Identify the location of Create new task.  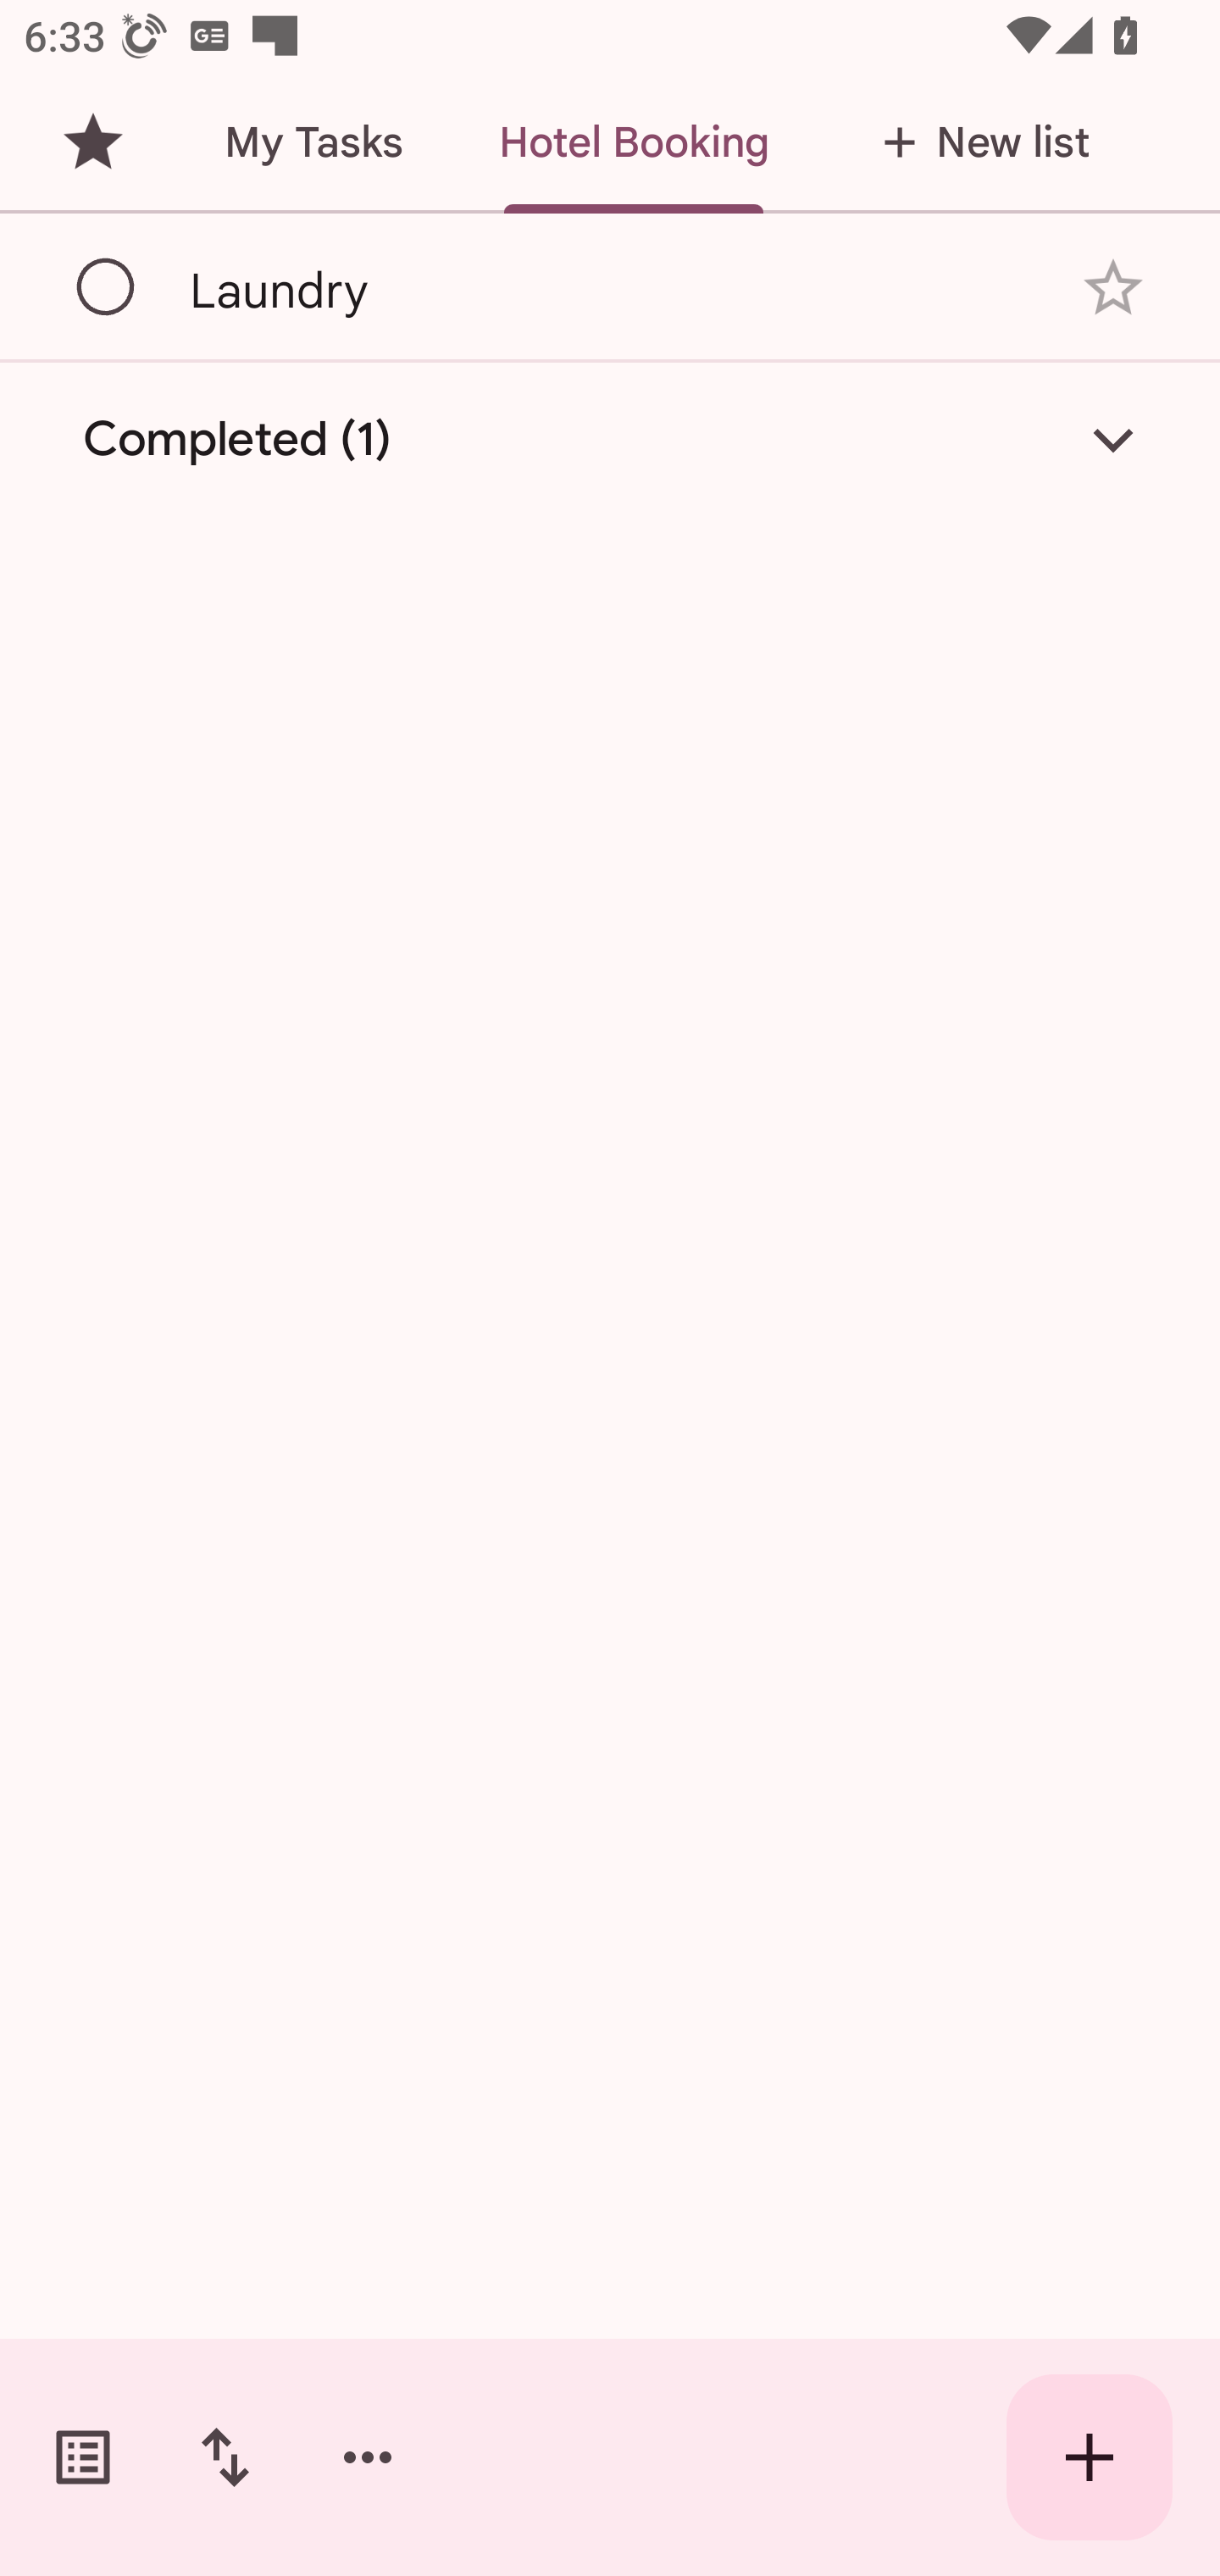
(1090, 2457).